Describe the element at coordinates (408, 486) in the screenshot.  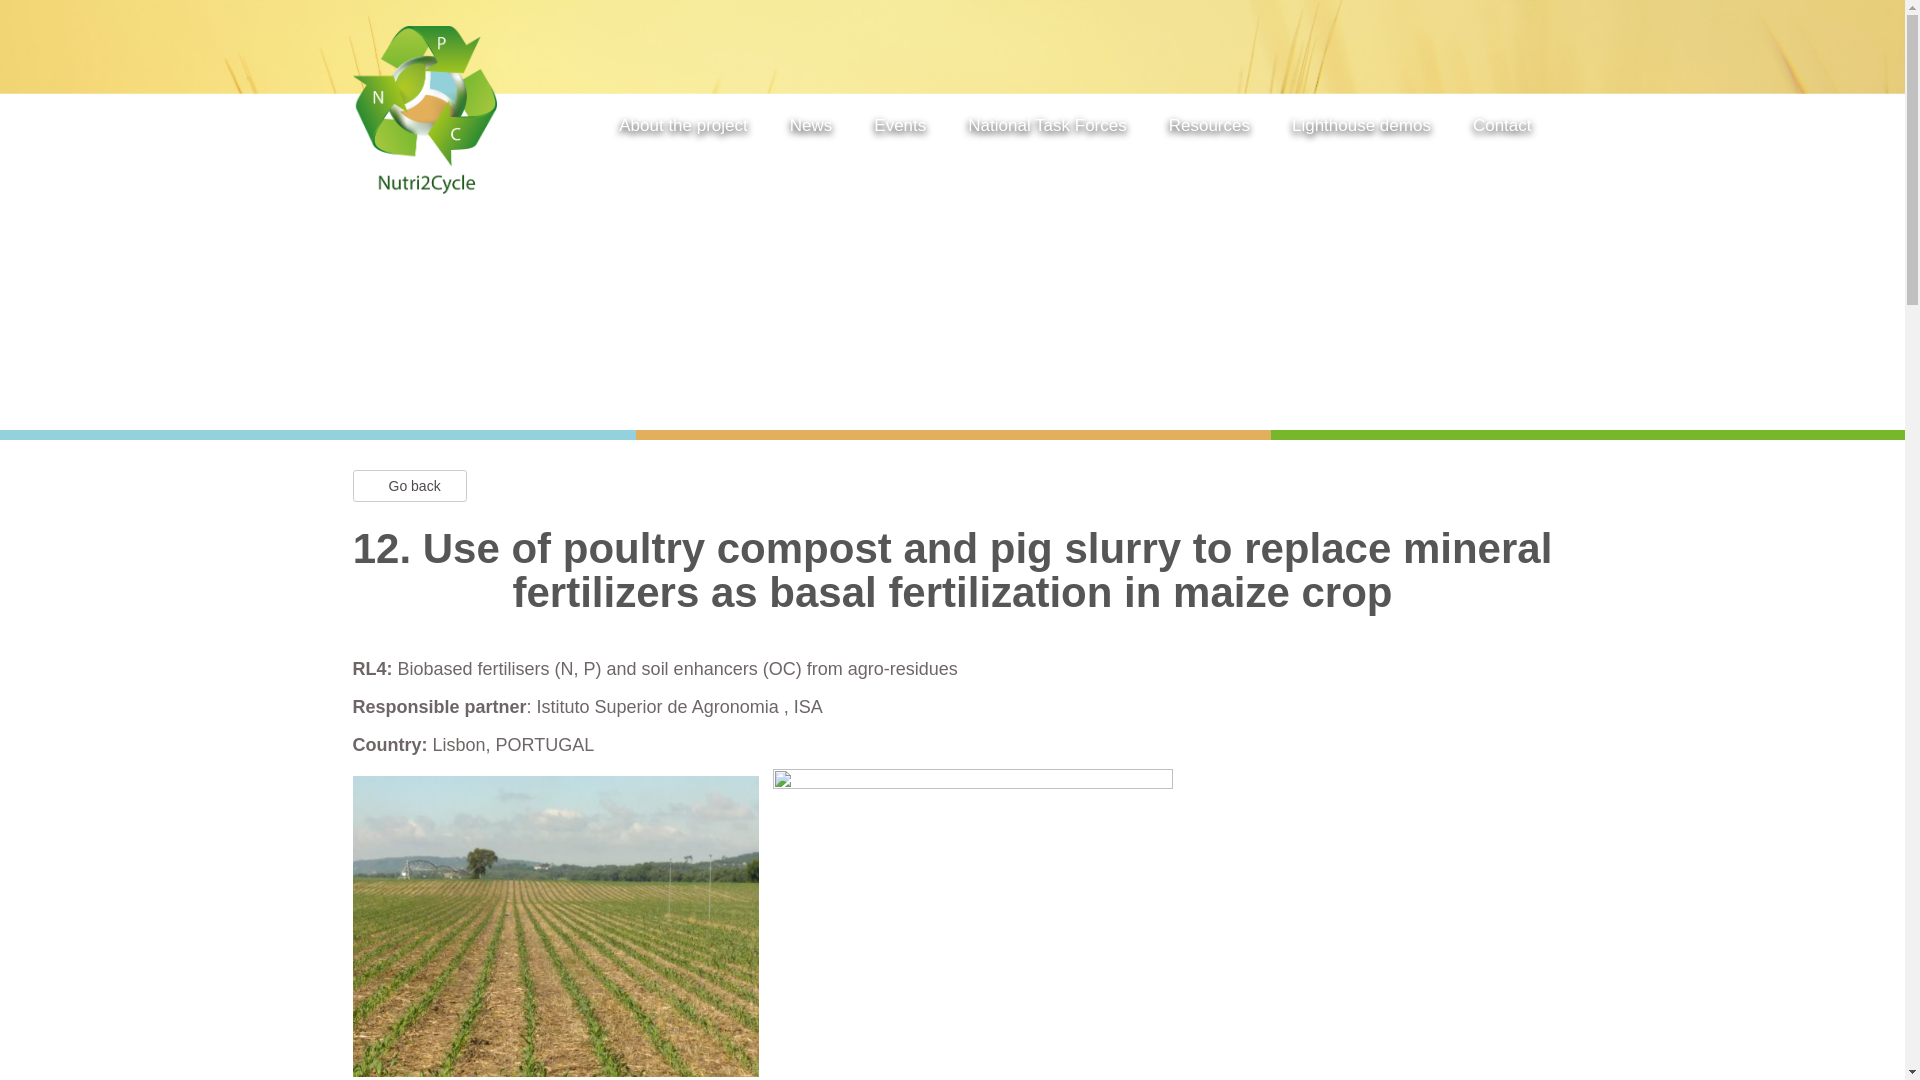
I see `Go back` at that location.